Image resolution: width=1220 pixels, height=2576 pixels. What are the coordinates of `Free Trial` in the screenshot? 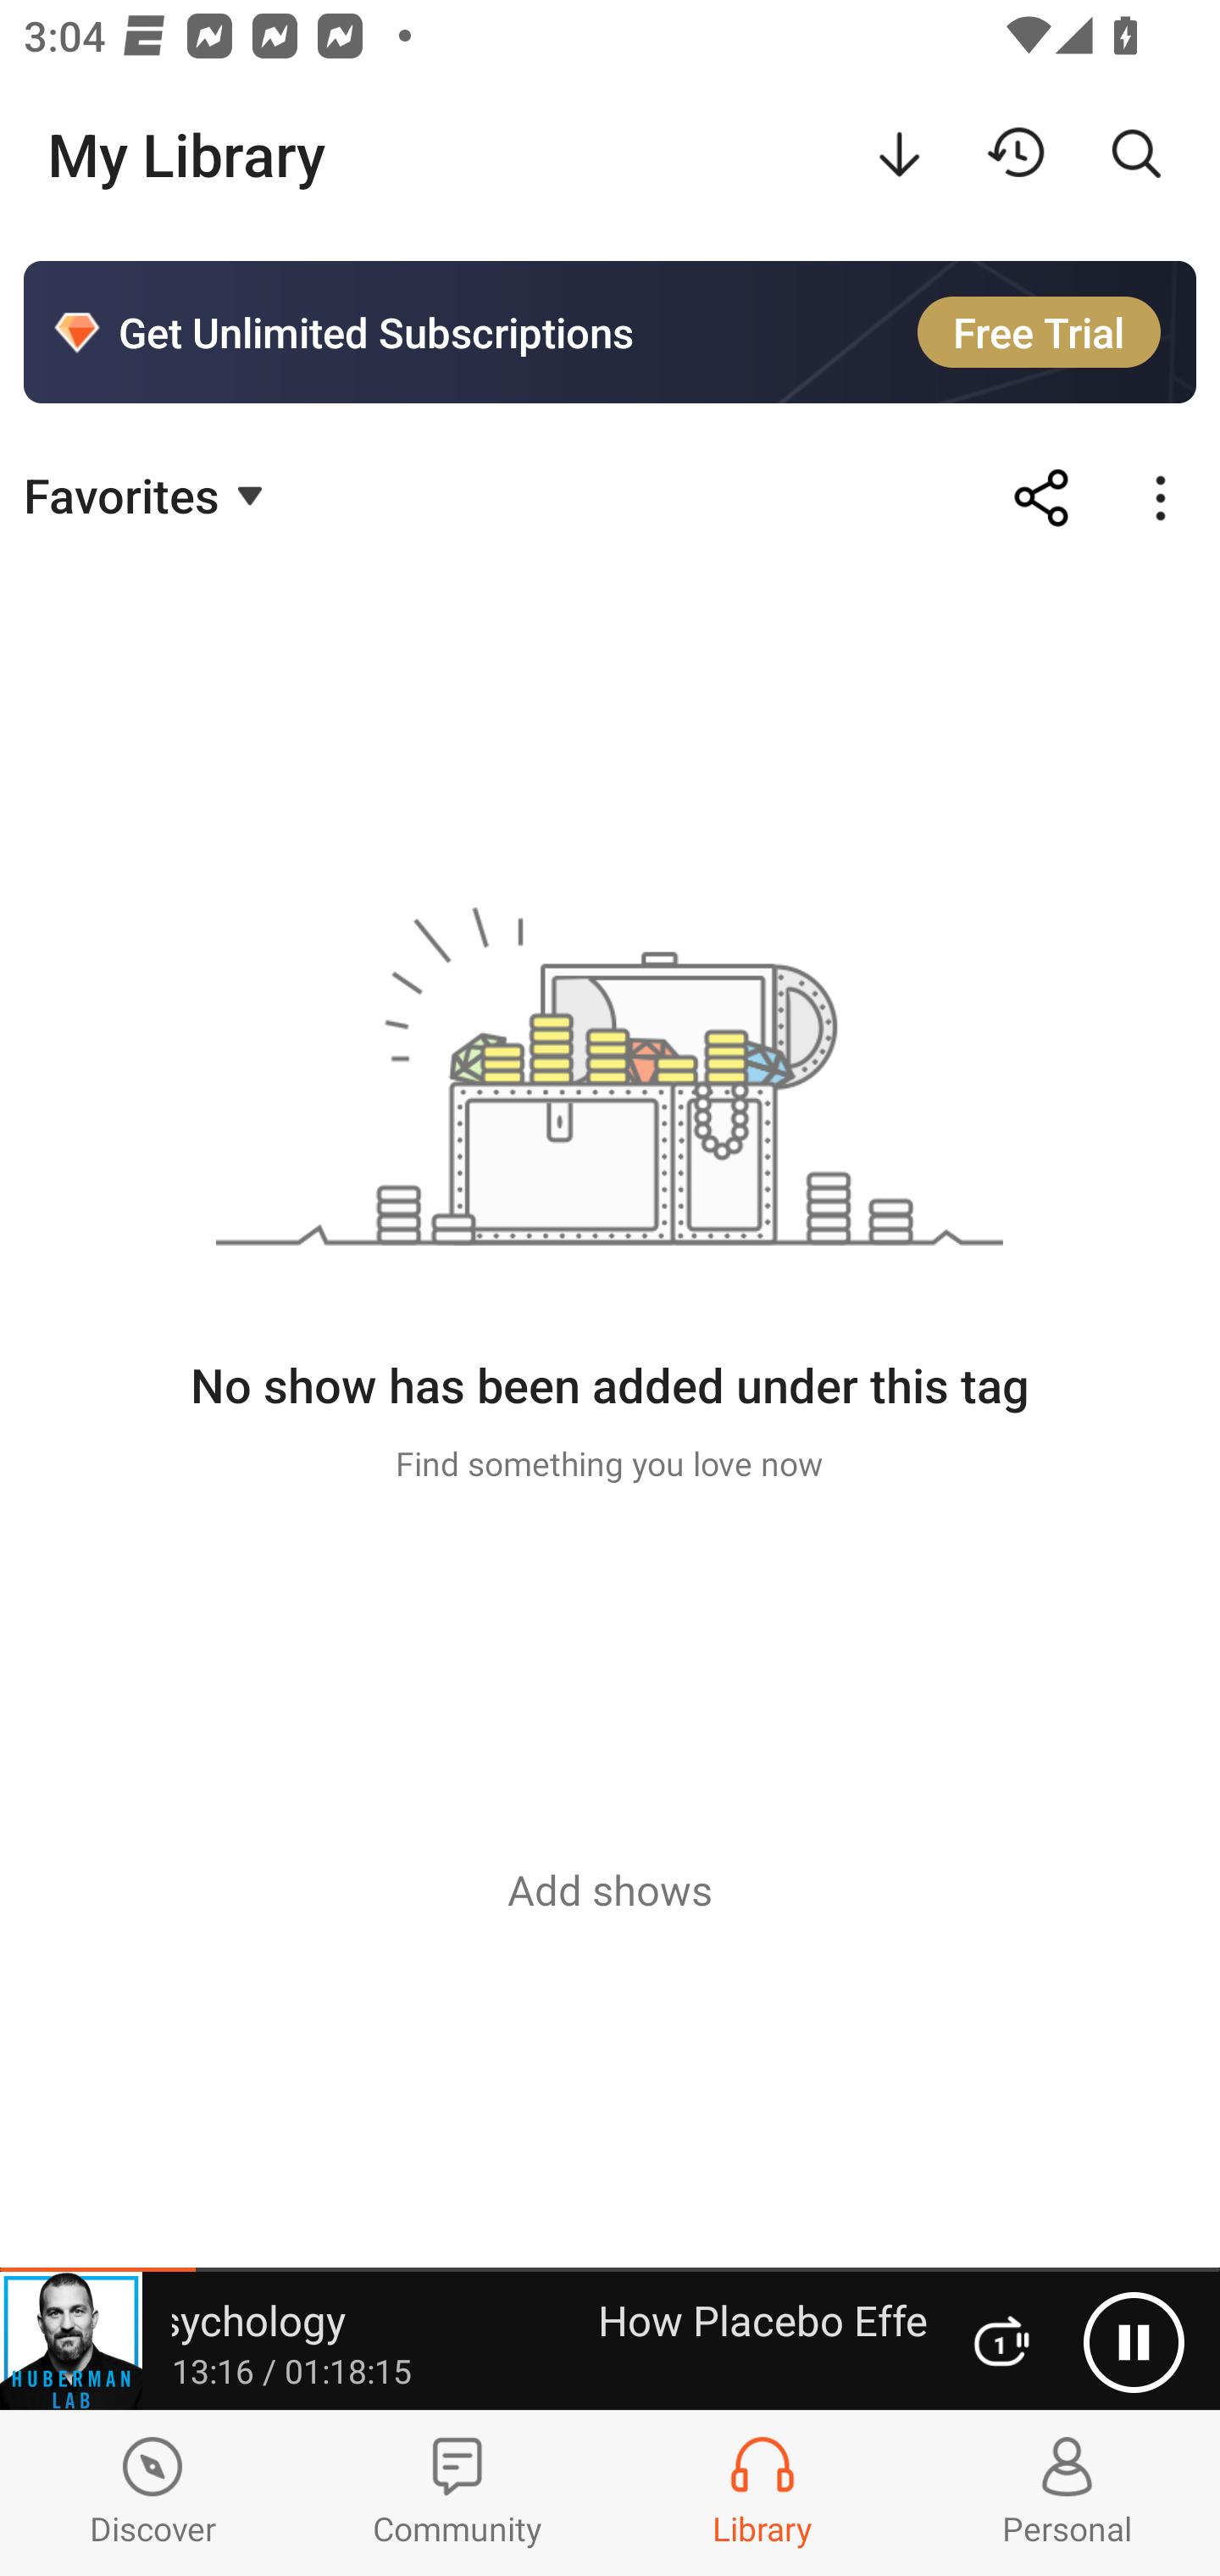 It's located at (1039, 332).